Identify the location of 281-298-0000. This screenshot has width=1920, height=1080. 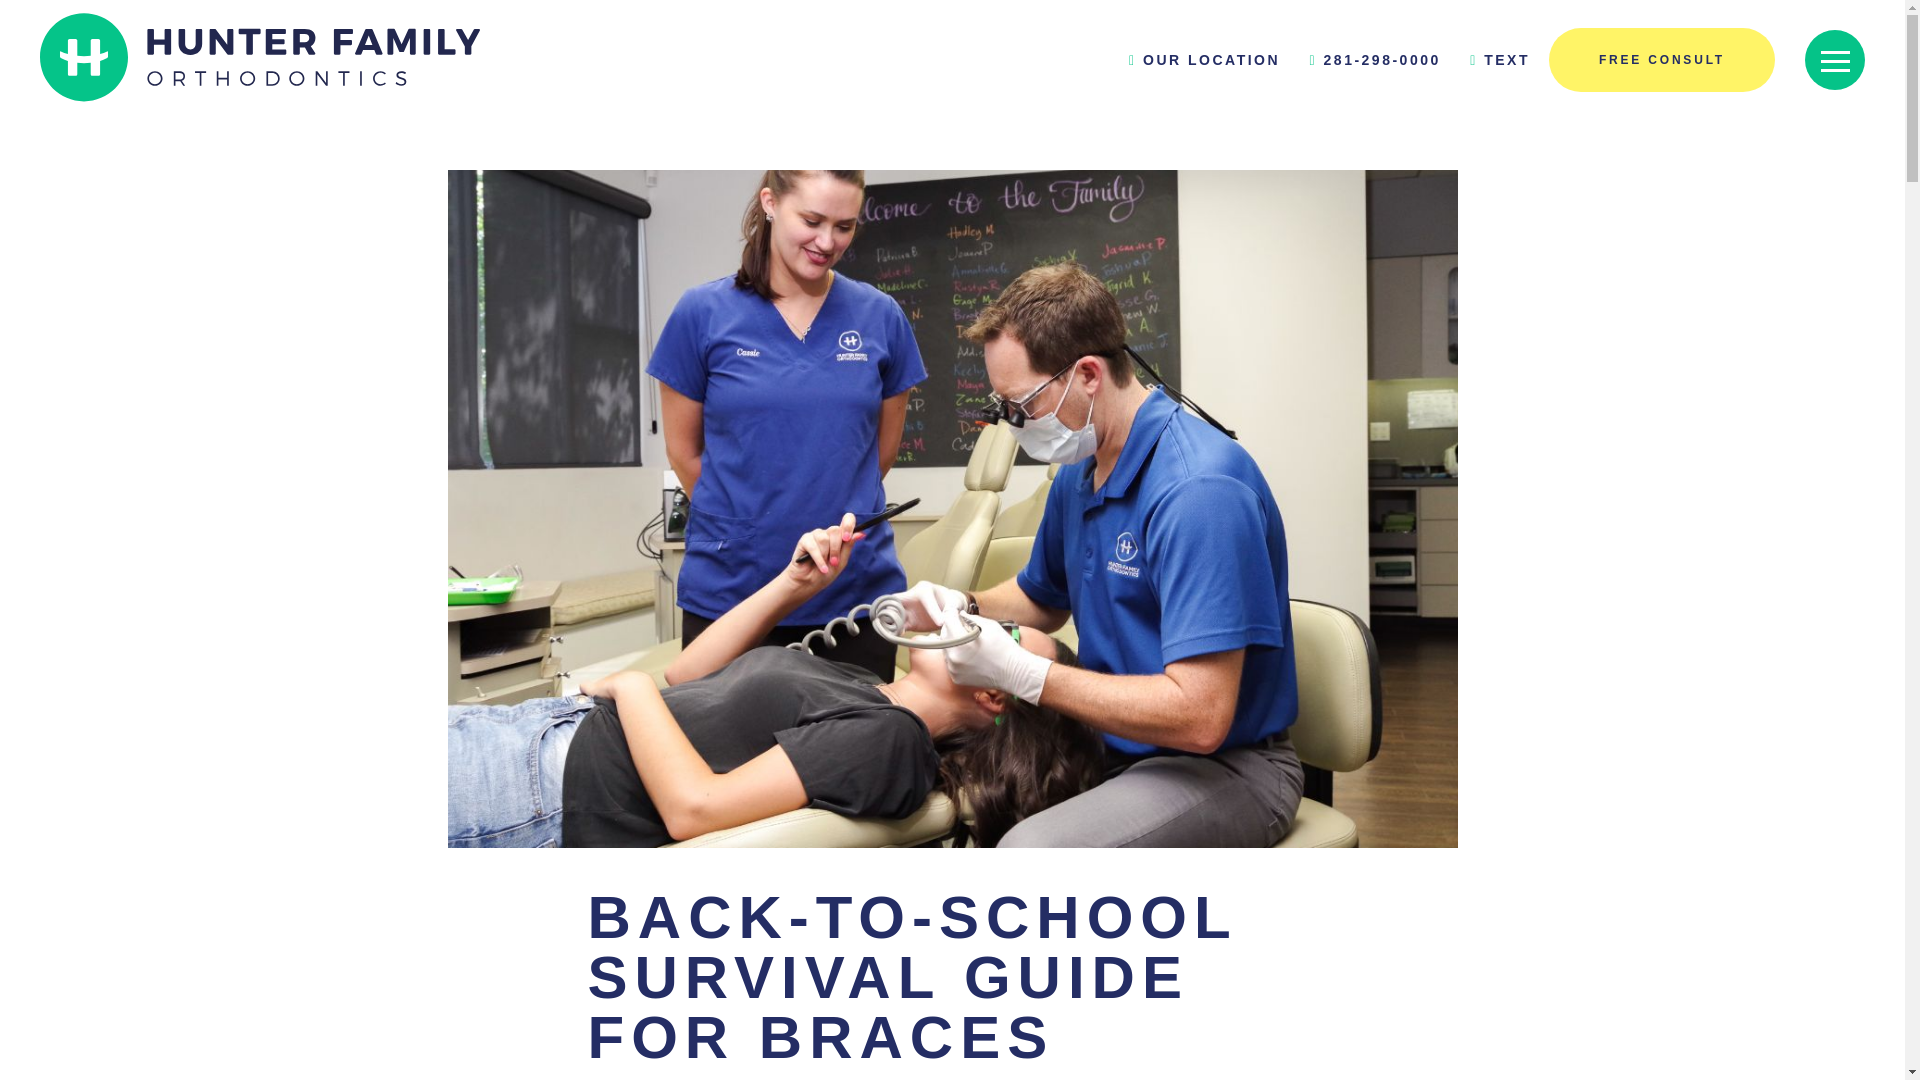
(1362, 60).